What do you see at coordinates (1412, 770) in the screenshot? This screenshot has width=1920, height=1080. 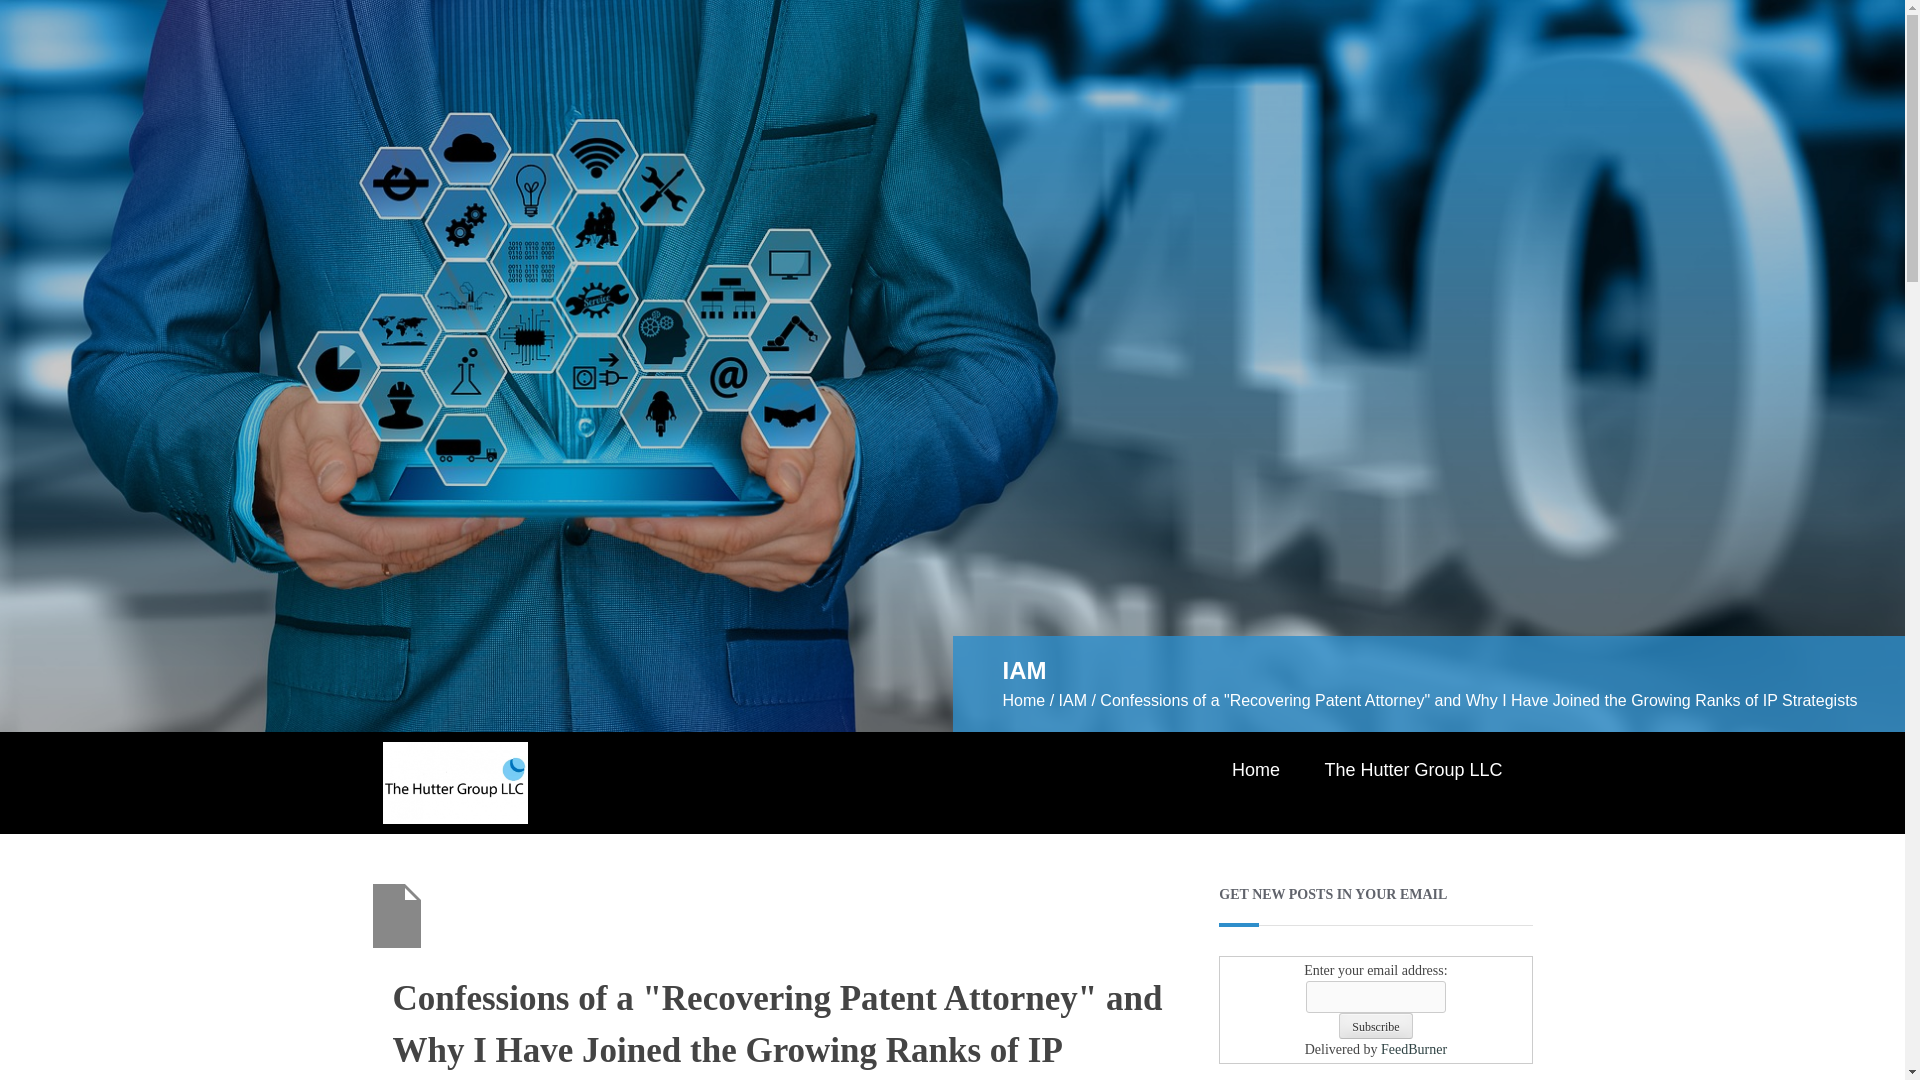 I see `The Hutter Group LLC` at bounding box center [1412, 770].